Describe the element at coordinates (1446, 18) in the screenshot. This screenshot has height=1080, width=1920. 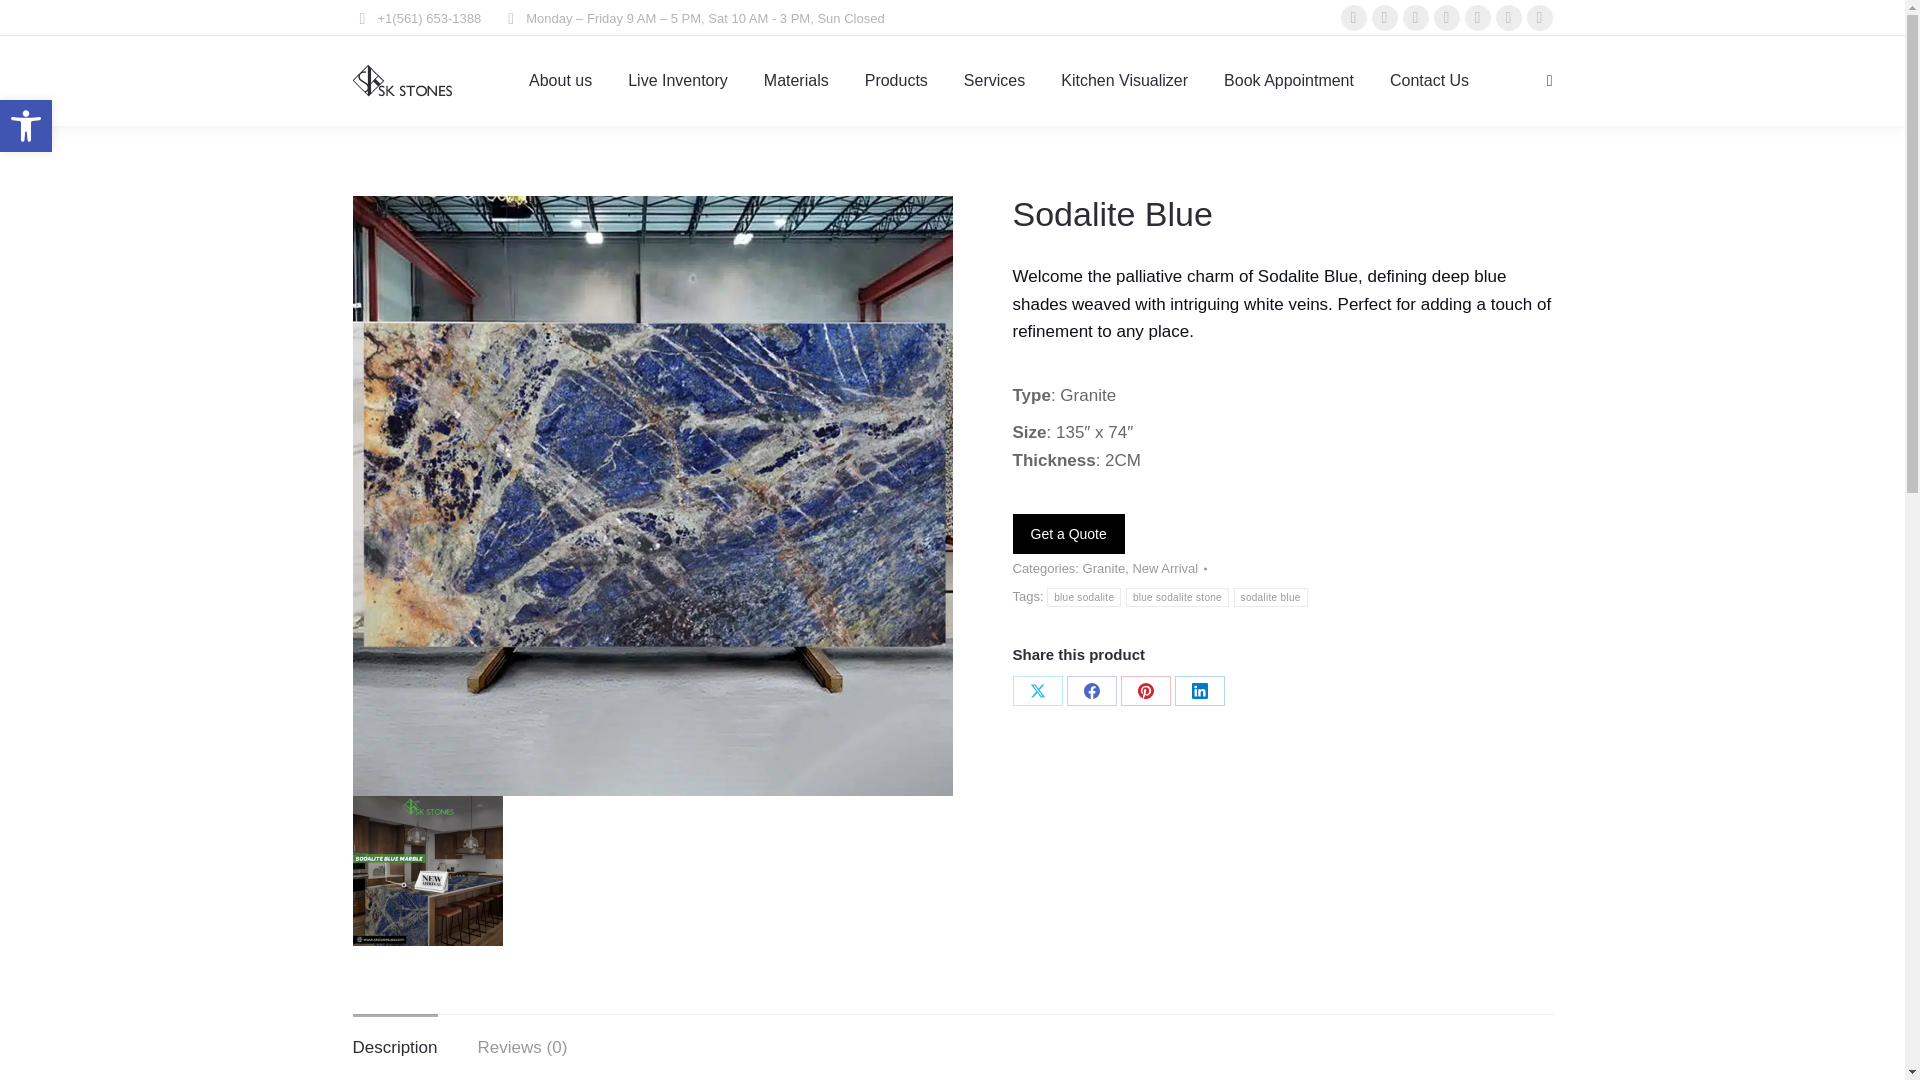
I see `YouTube page opens in new window` at that location.